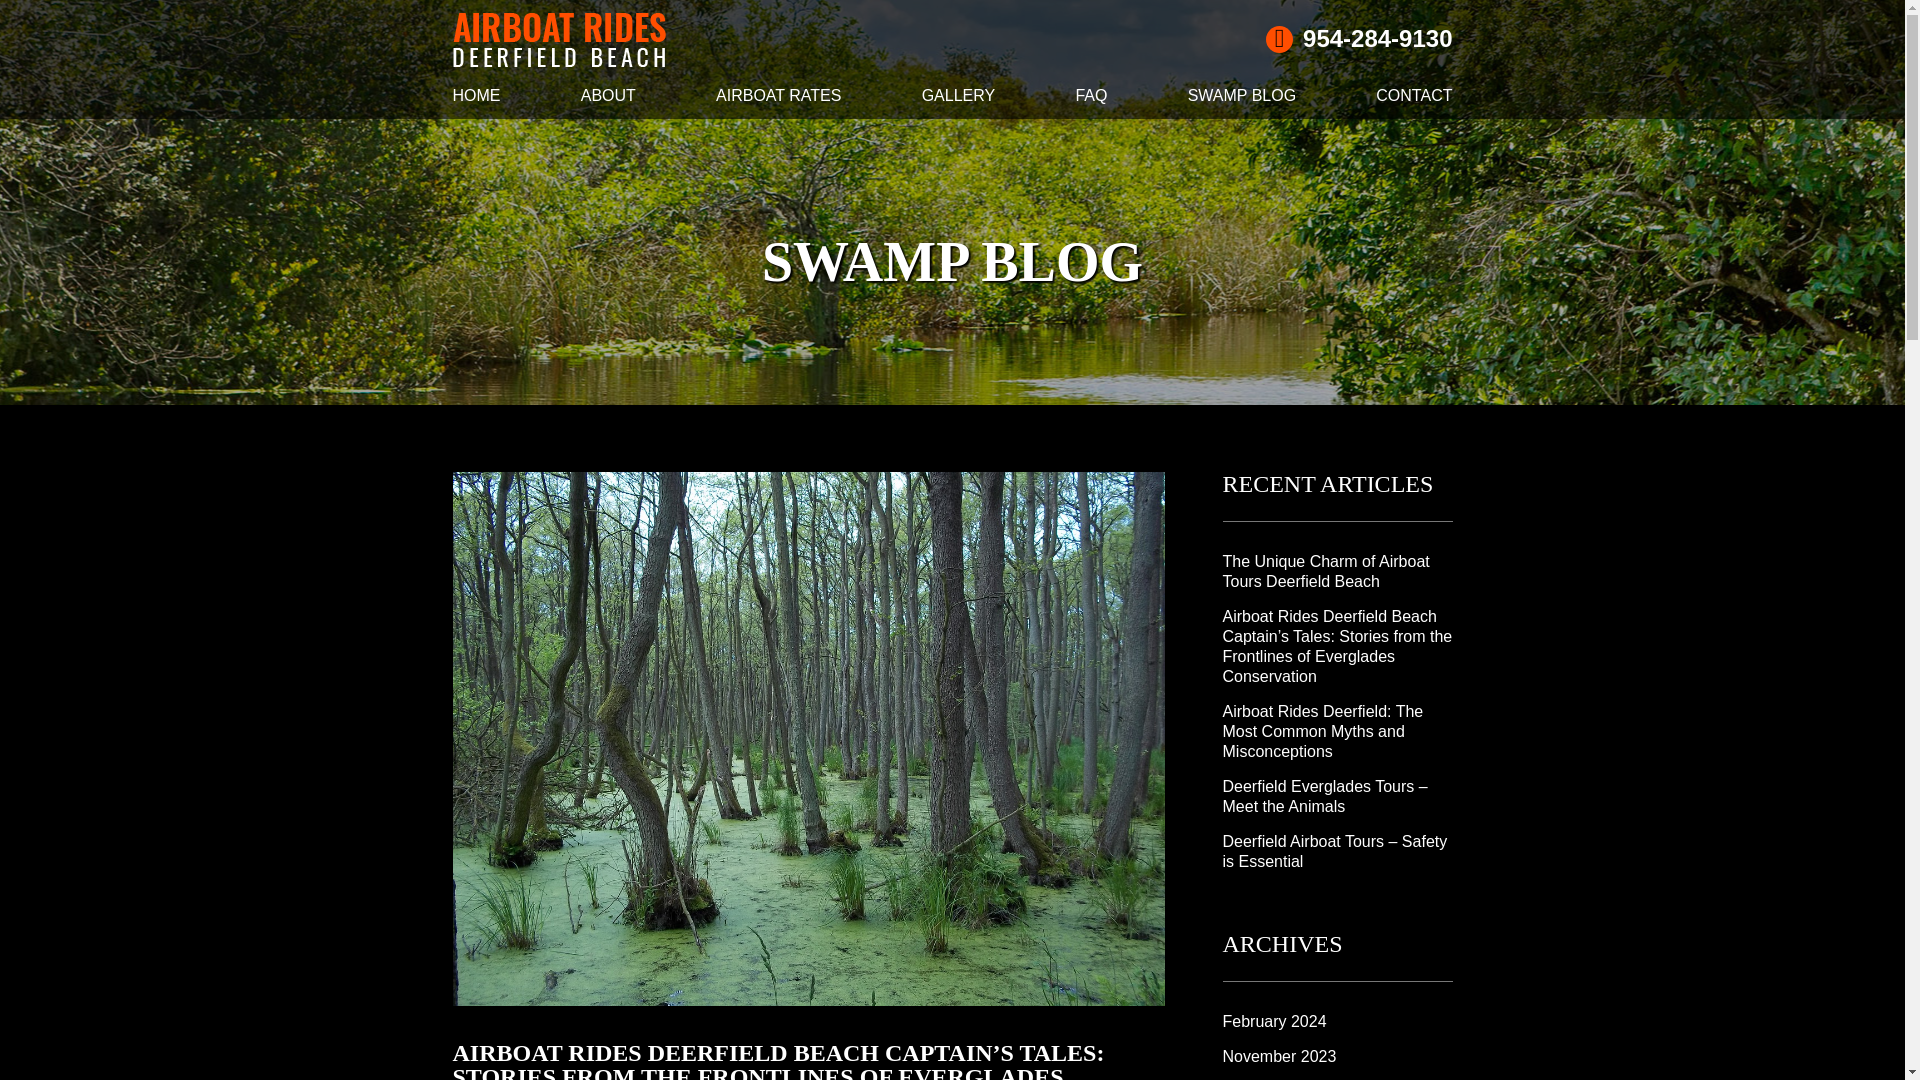 The width and height of the screenshot is (1920, 1080). What do you see at coordinates (475, 100) in the screenshot?
I see `HOME` at bounding box center [475, 100].